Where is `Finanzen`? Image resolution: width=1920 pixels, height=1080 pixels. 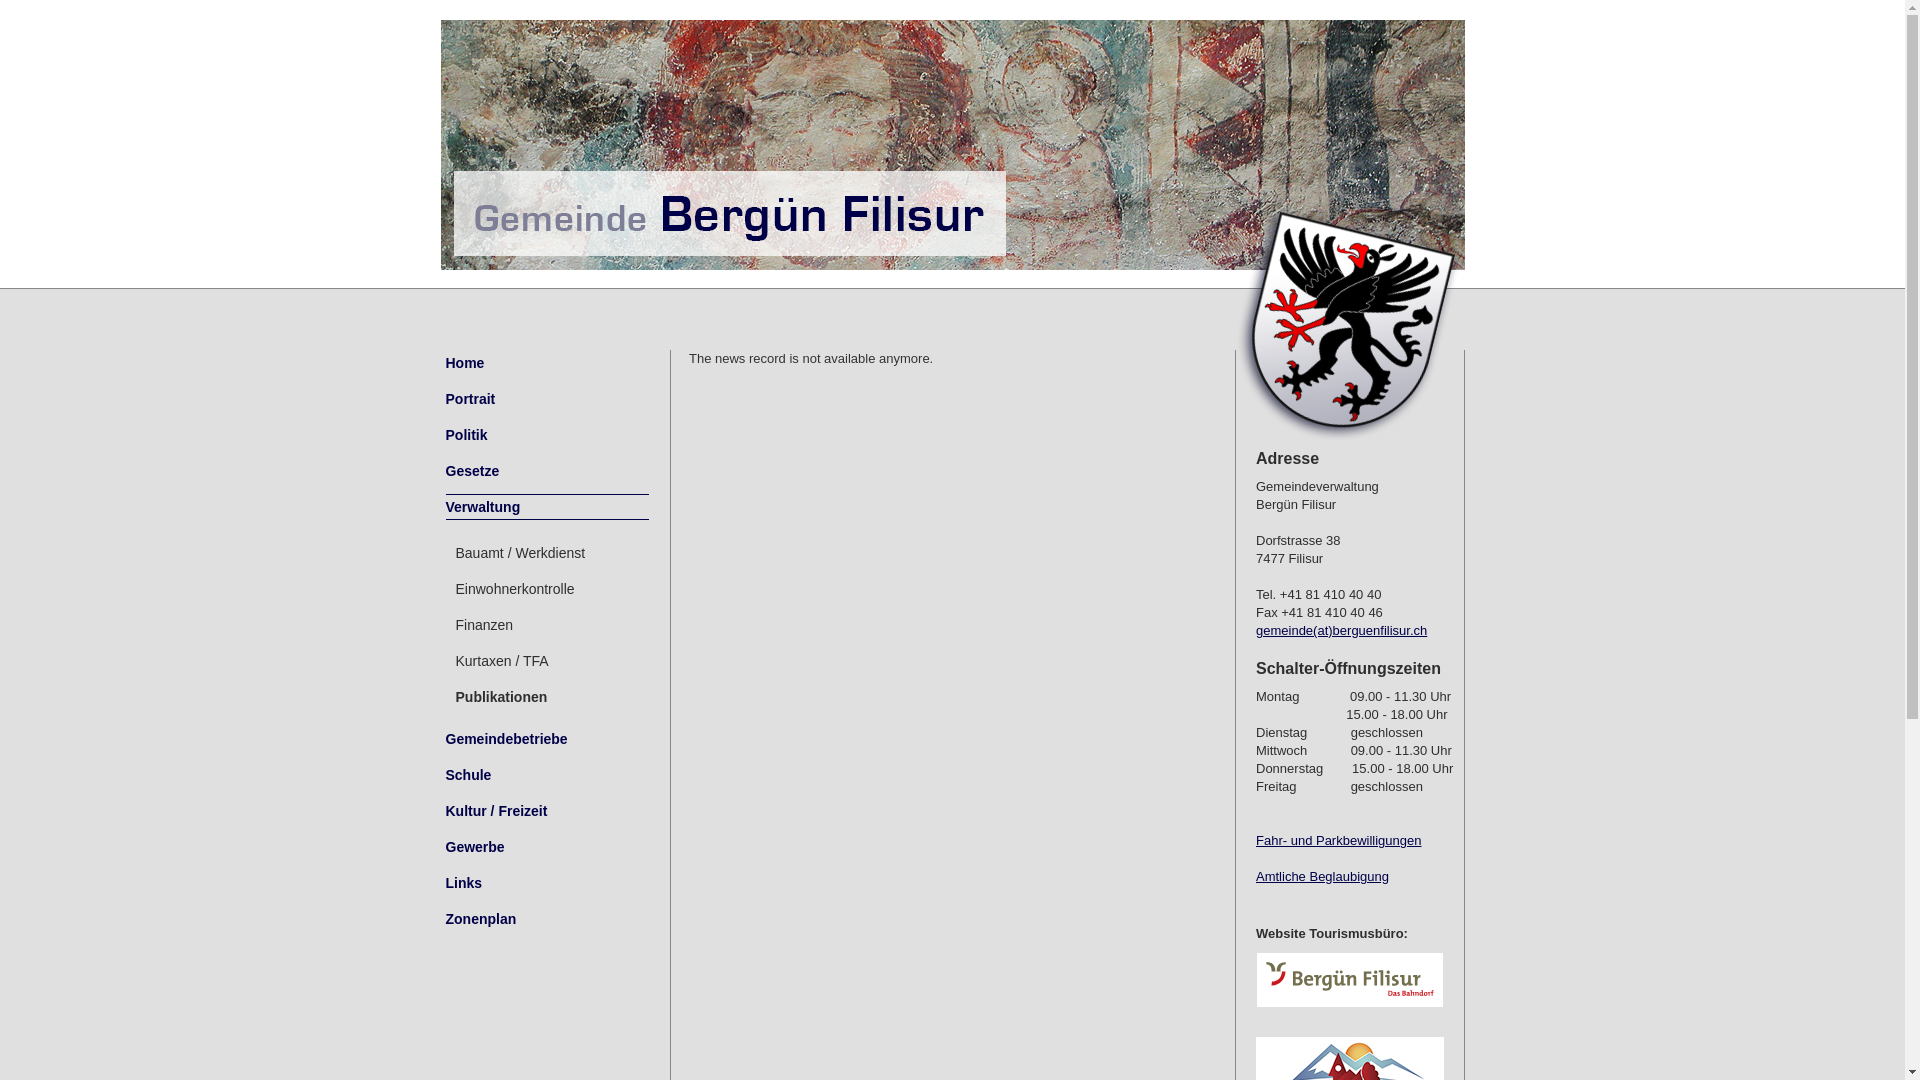
Finanzen is located at coordinates (548, 625).